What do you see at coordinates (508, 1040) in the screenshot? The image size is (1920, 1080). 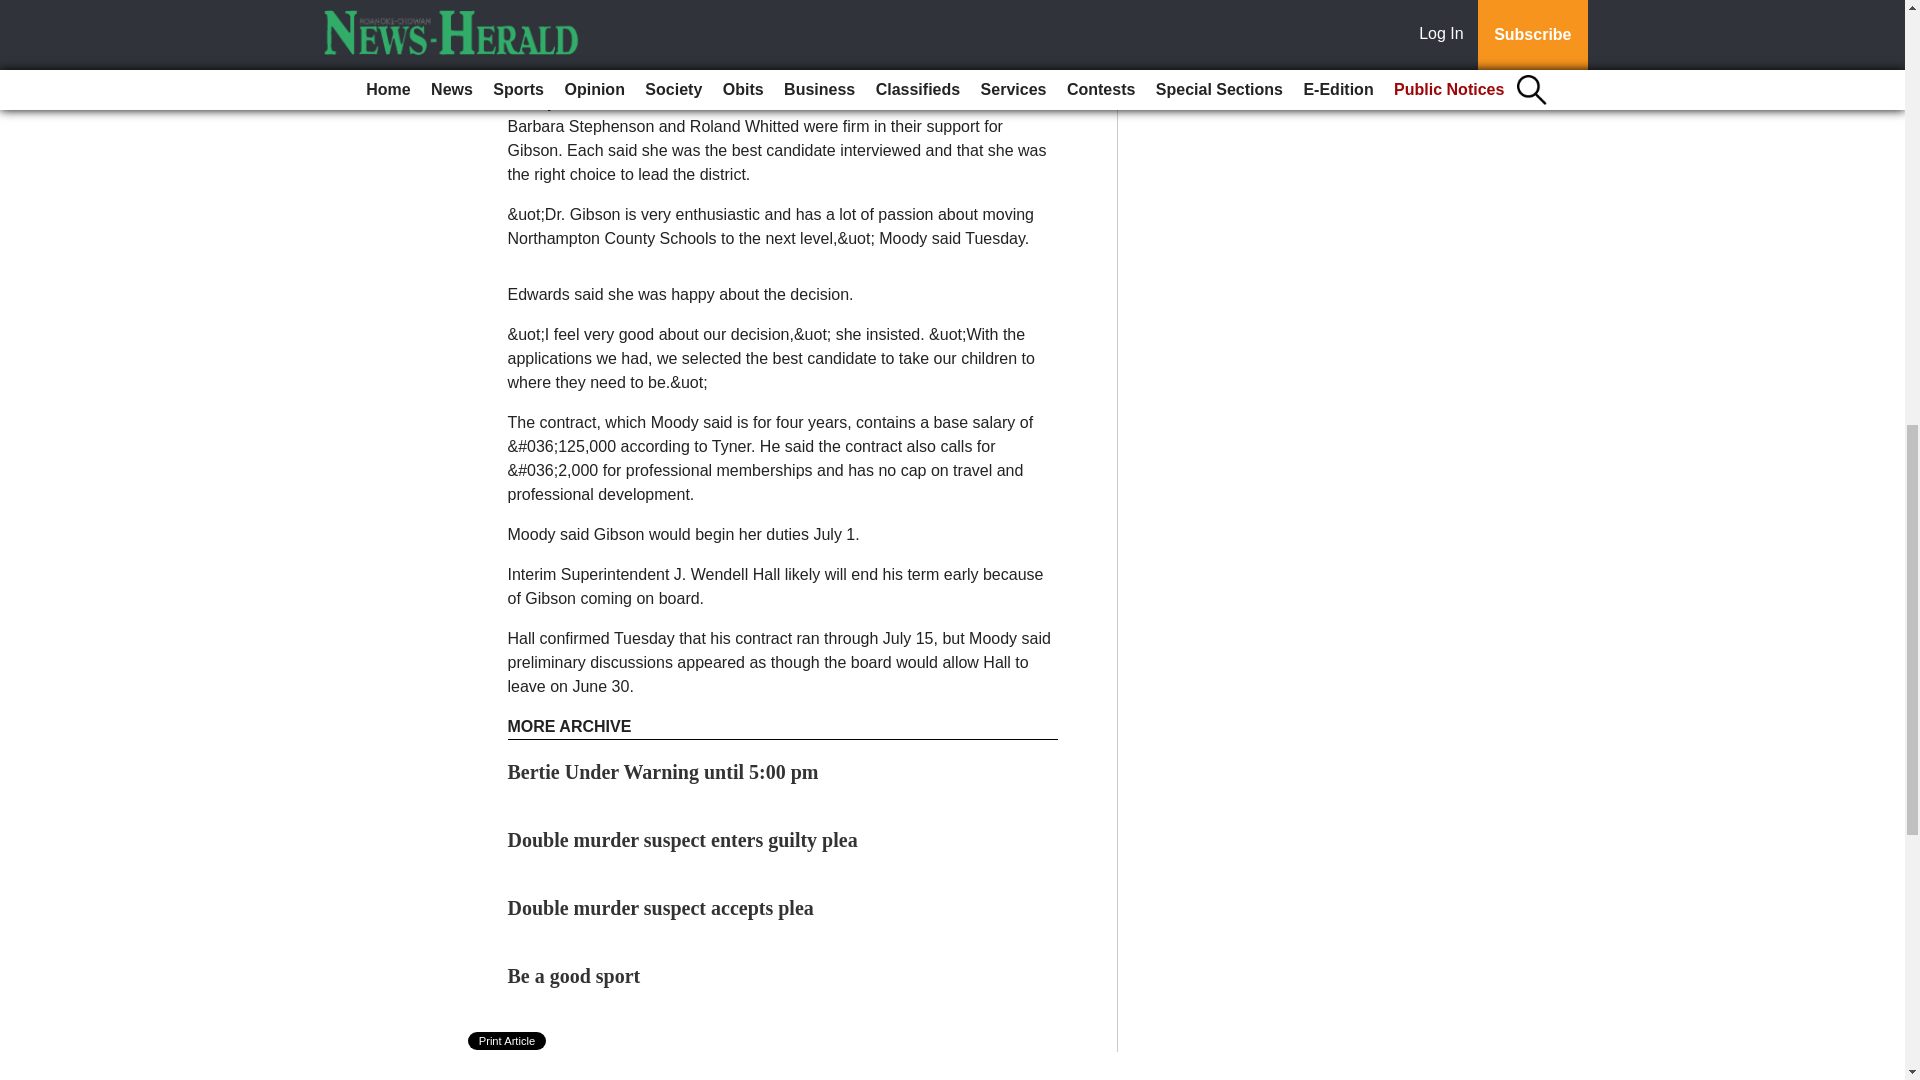 I see `Print Article` at bounding box center [508, 1040].